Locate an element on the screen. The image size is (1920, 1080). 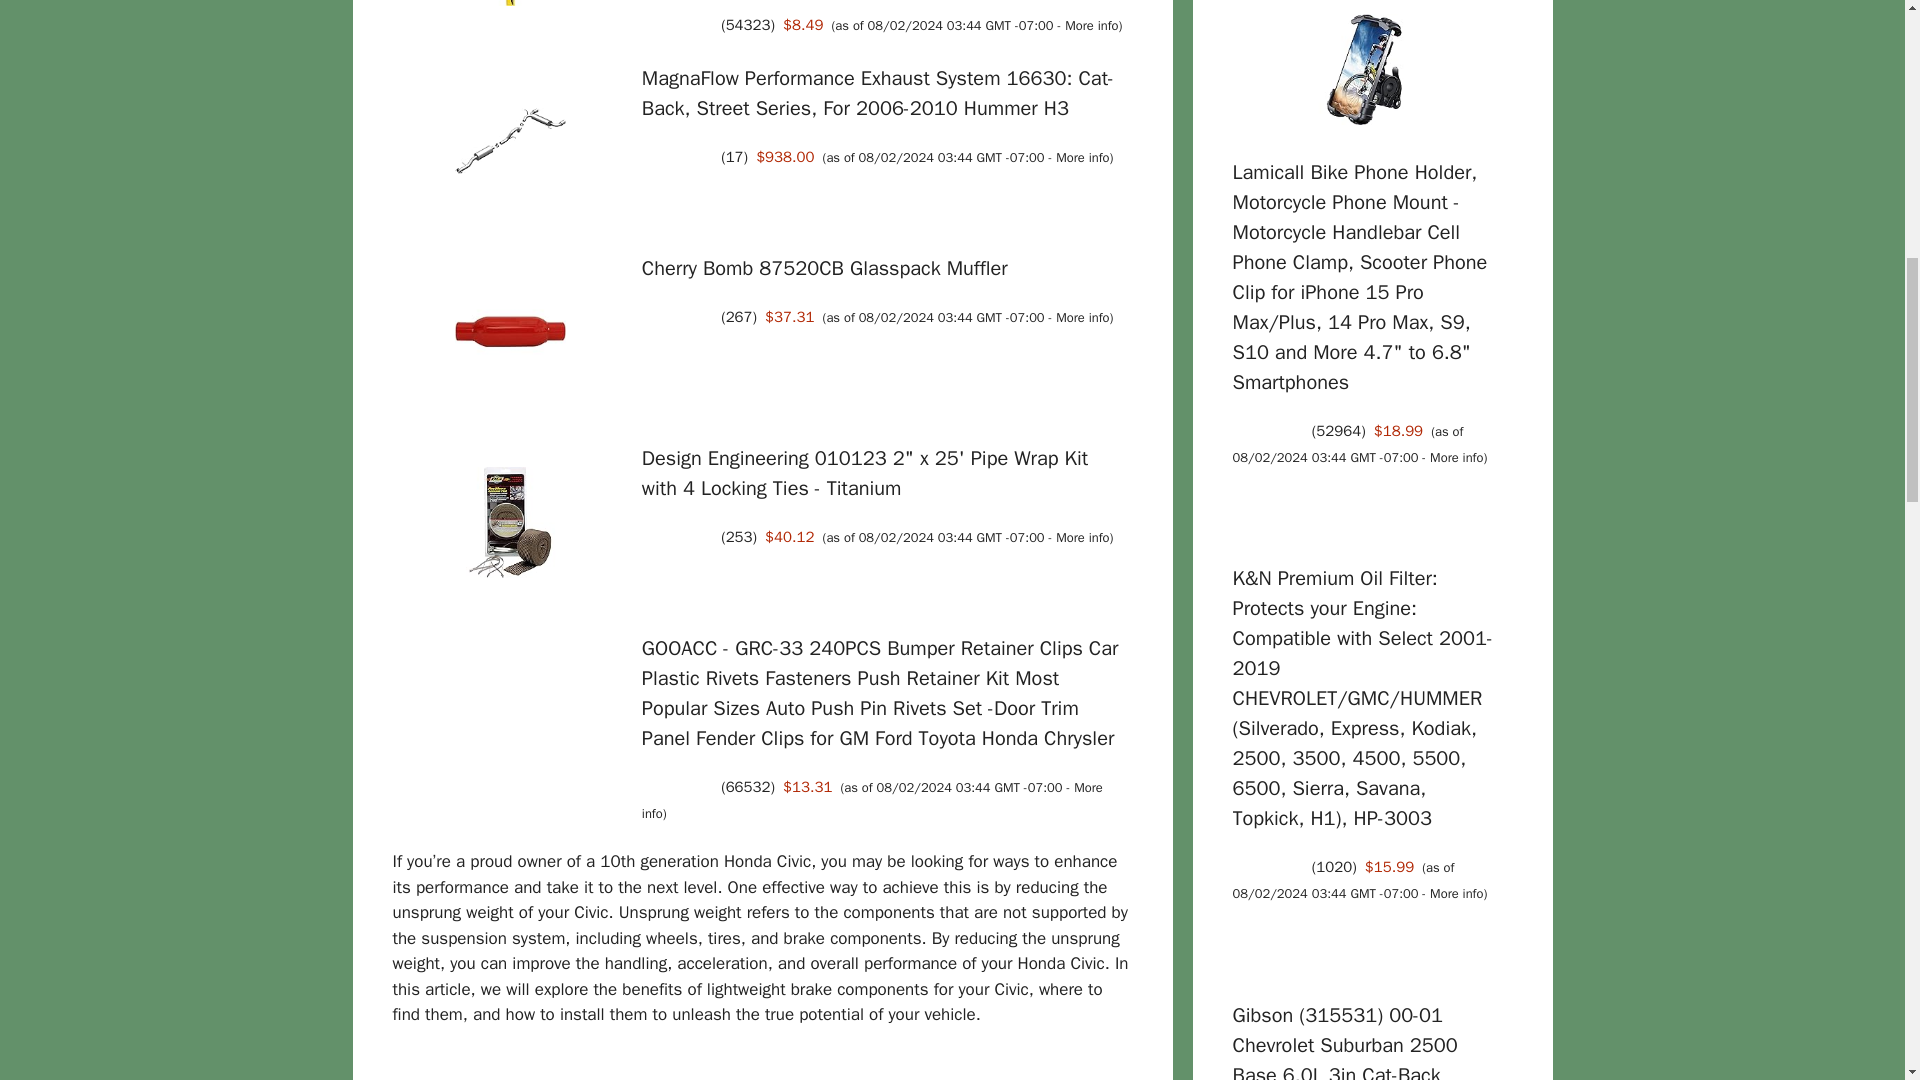
66532 is located at coordinates (748, 786).